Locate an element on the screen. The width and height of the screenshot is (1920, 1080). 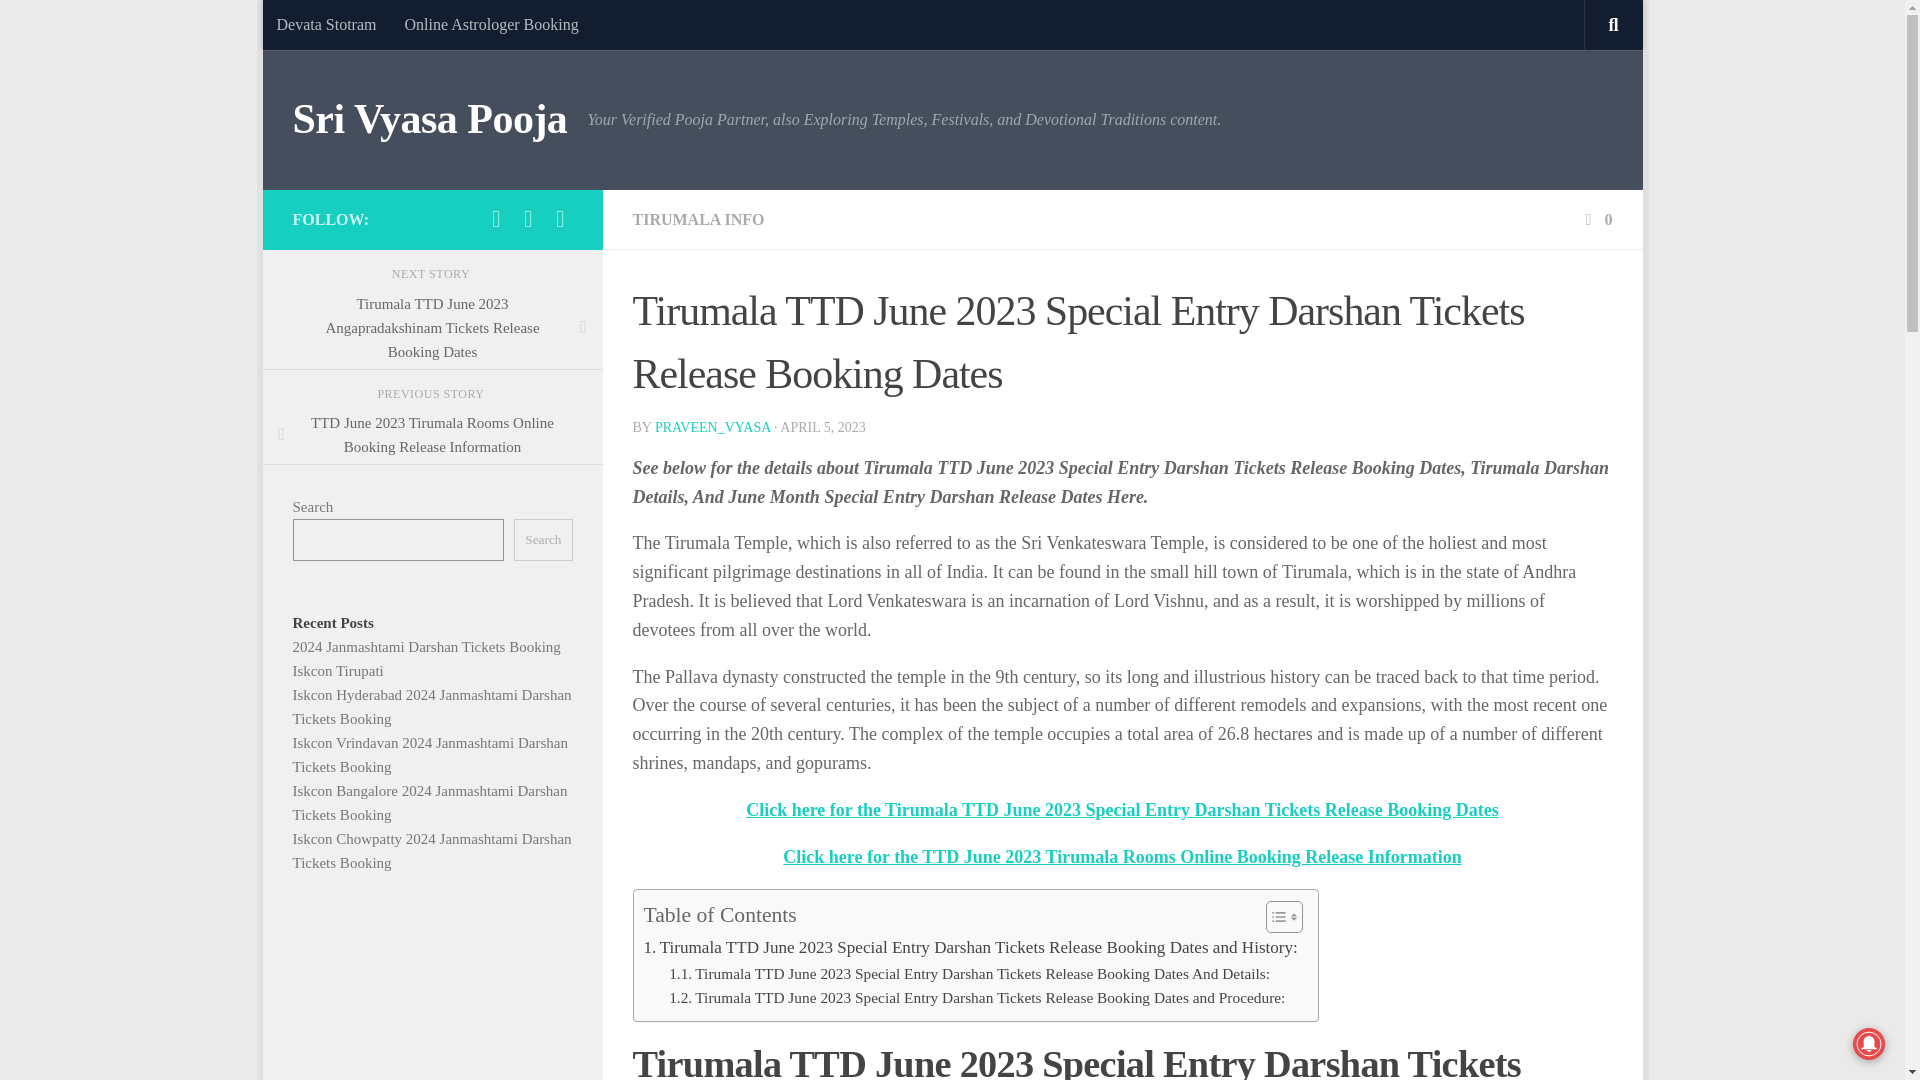
Skip to content is located at coordinates (340, 27).